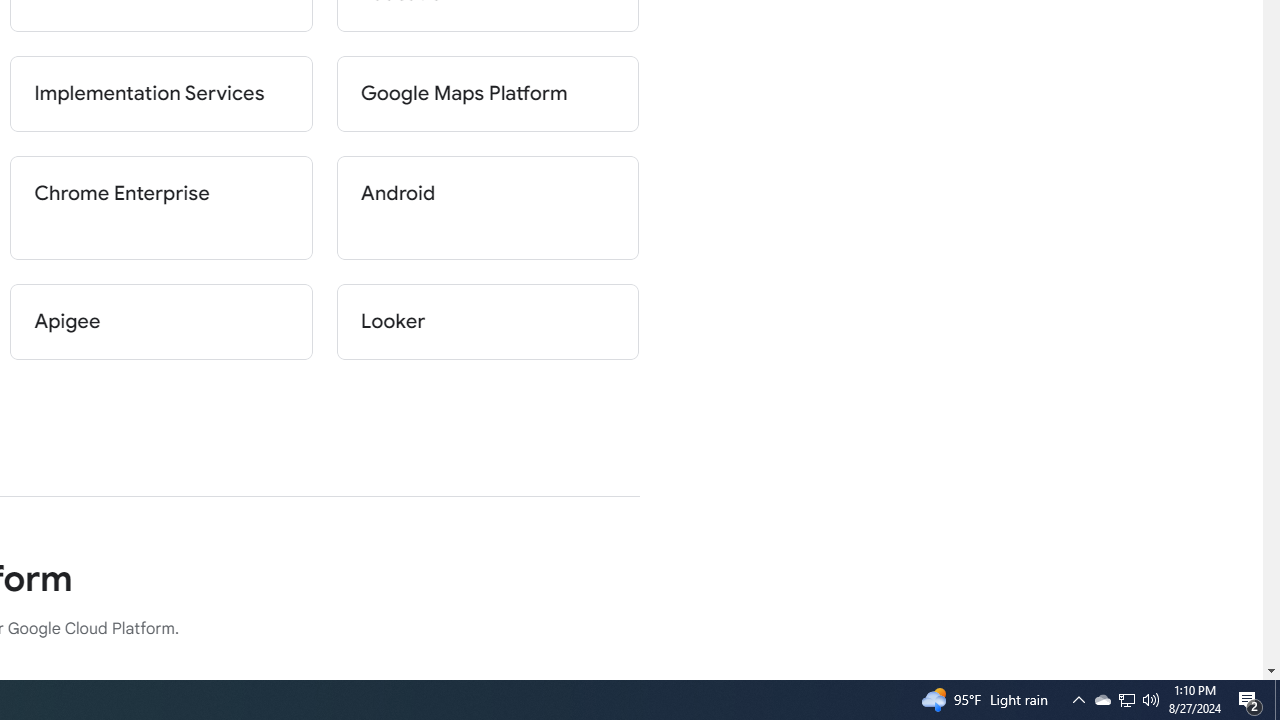  What do you see at coordinates (162, 208) in the screenshot?
I see `Chrome Enterprise` at bounding box center [162, 208].